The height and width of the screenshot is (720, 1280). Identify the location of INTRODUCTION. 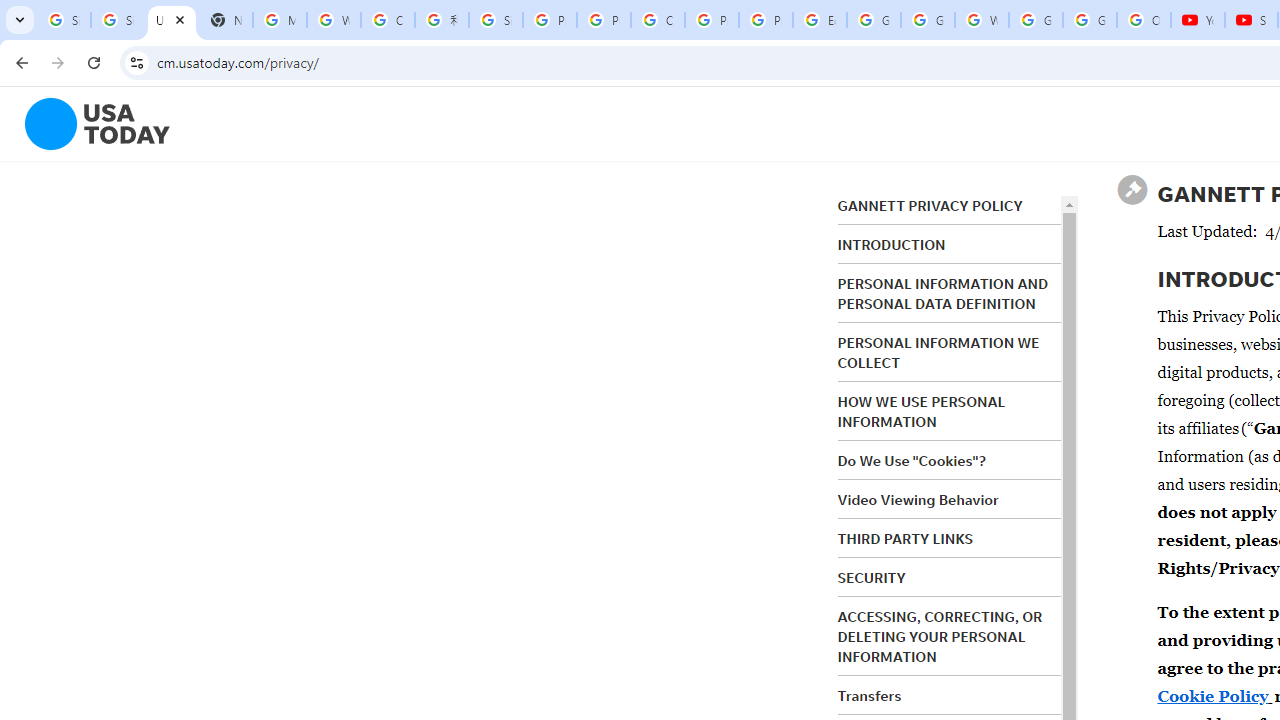
(891, 245).